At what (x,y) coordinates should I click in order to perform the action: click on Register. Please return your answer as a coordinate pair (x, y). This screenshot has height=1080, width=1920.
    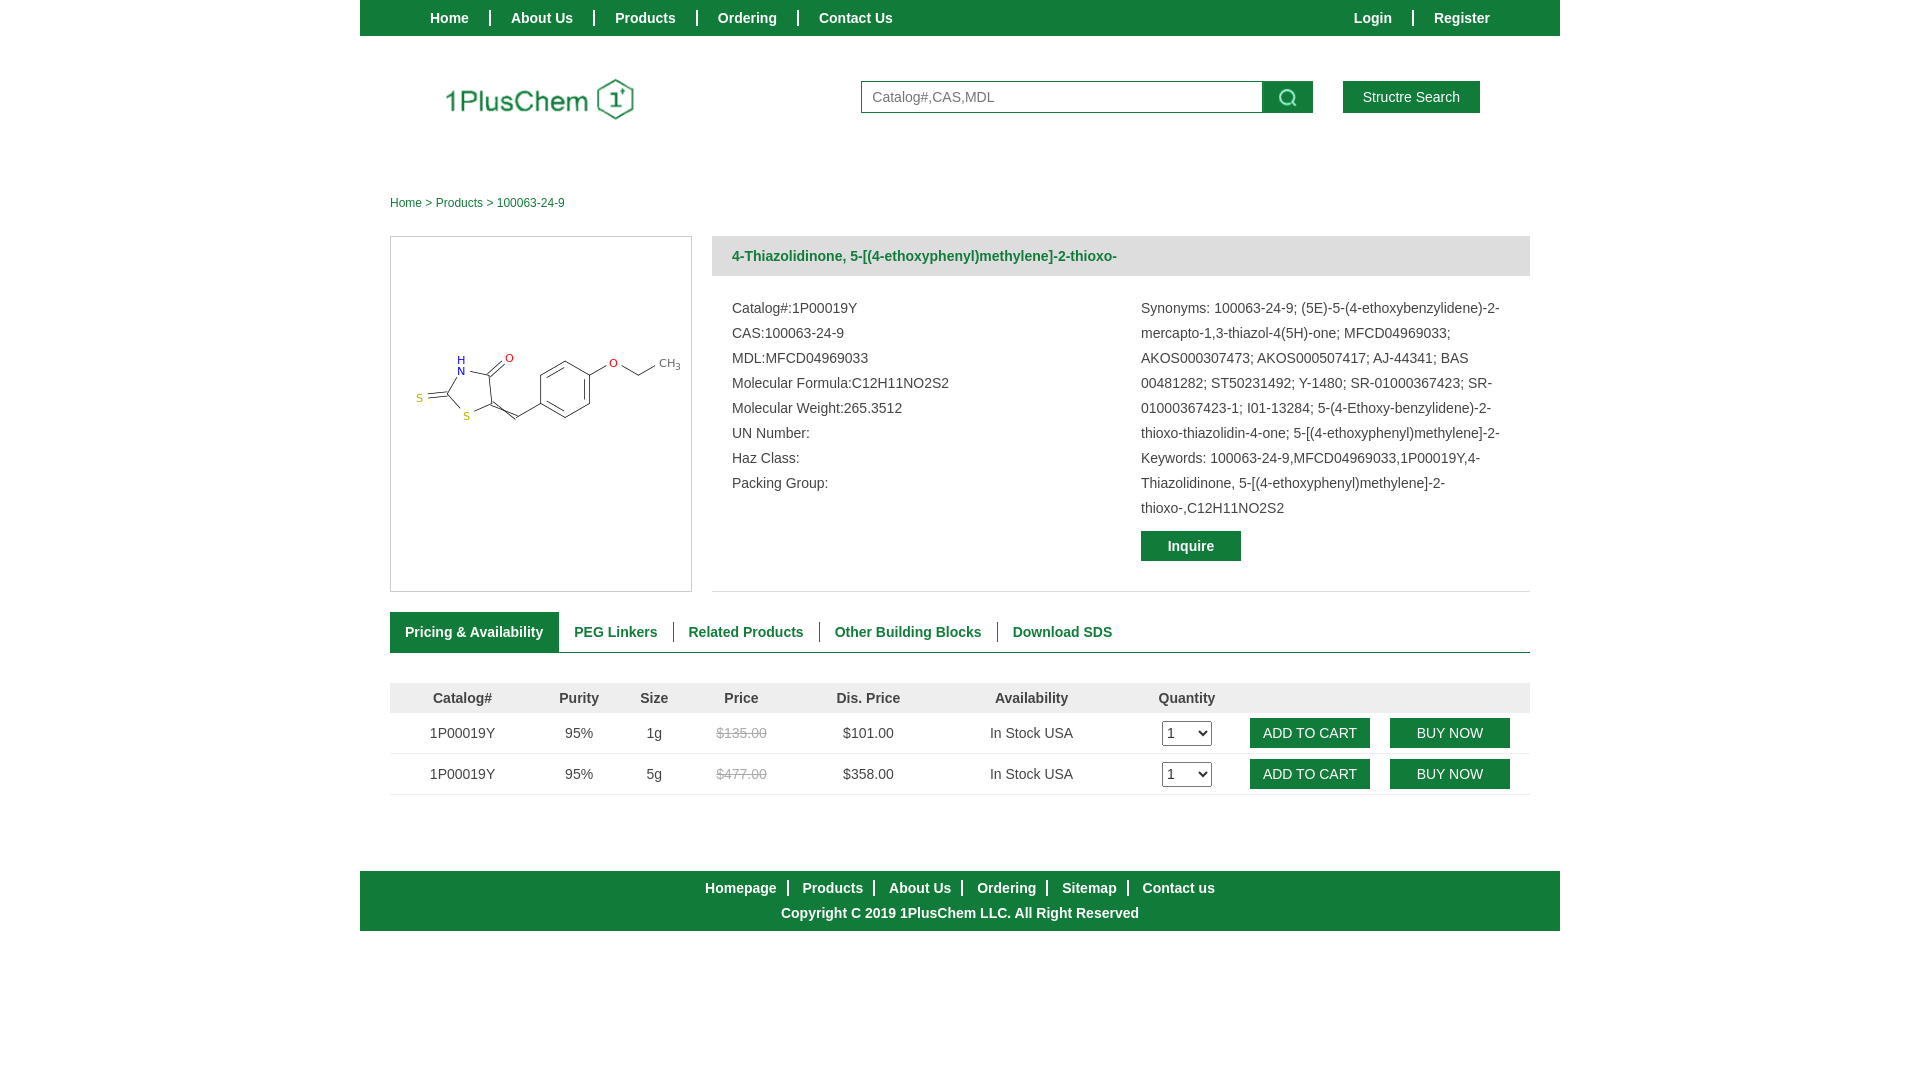
    Looking at the image, I should click on (1462, 18).